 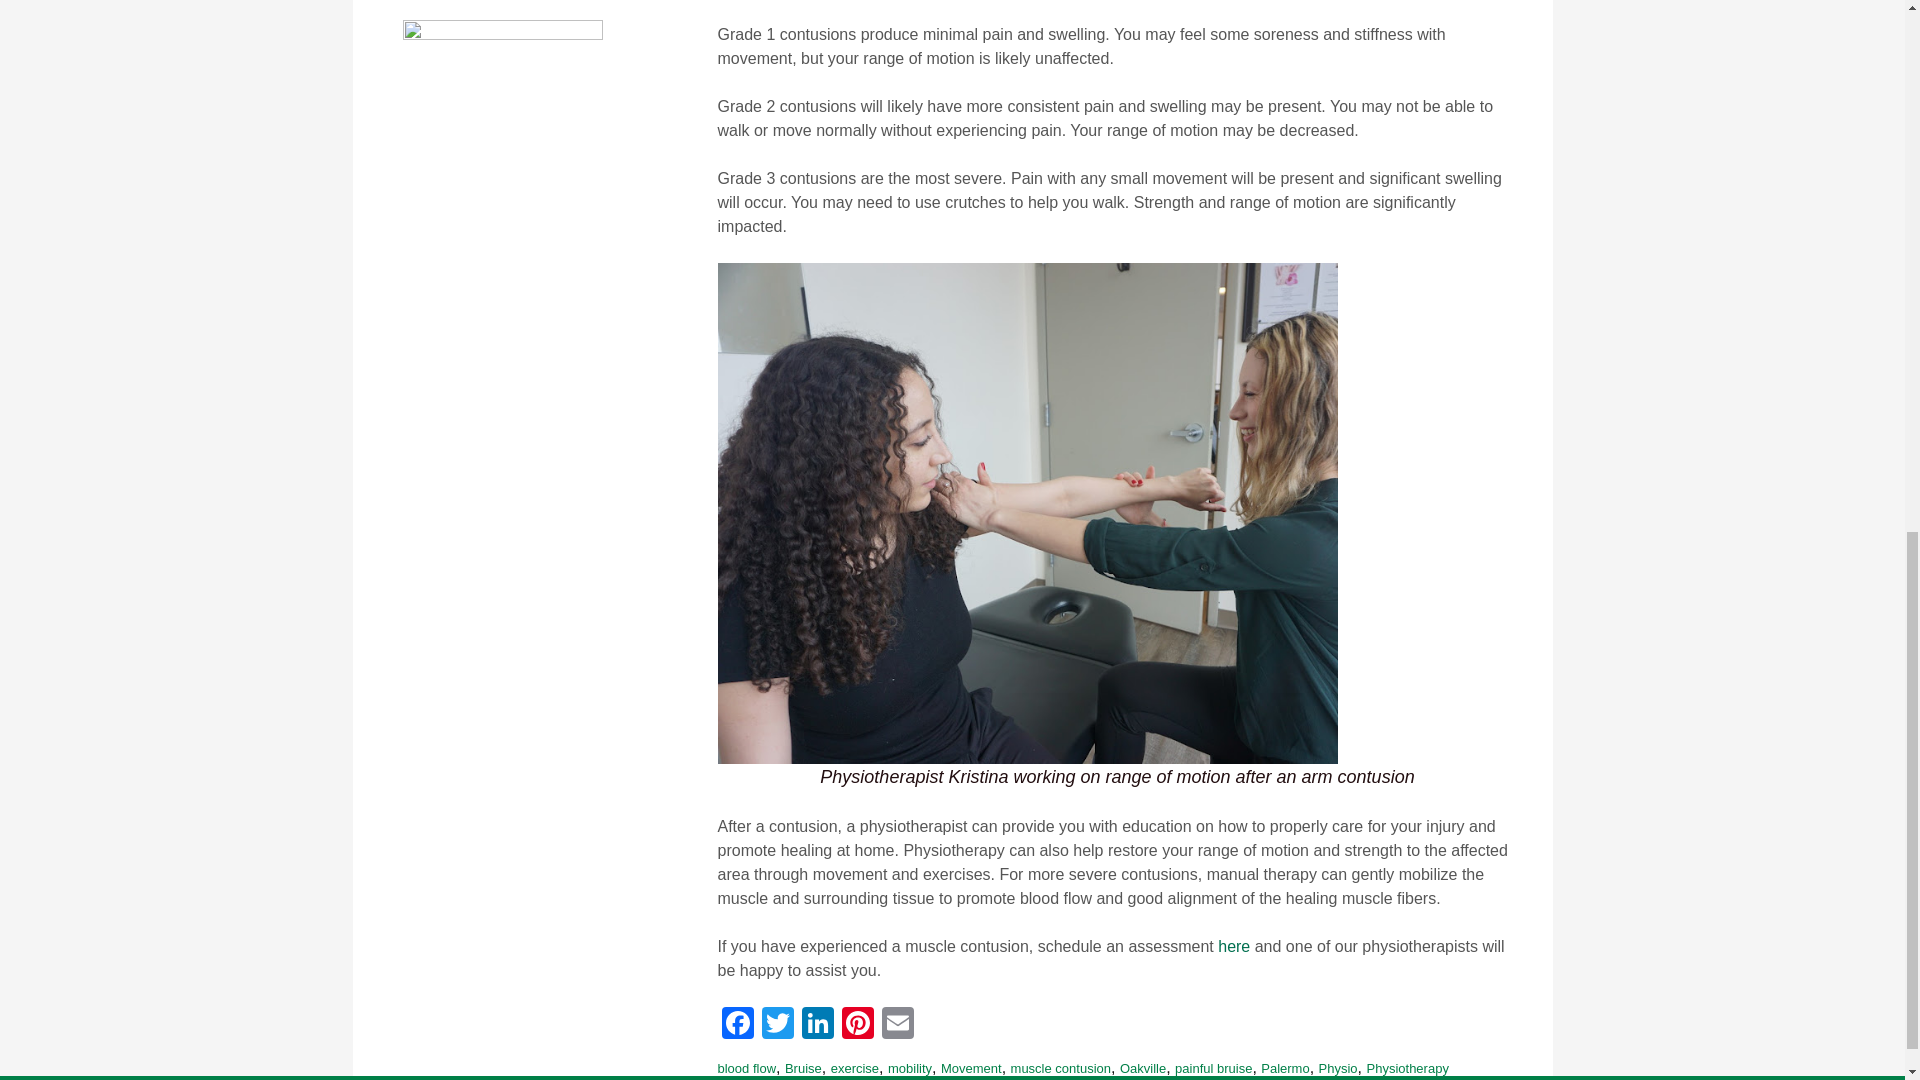 I want to click on Oakville, so click(x=1142, y=1068).